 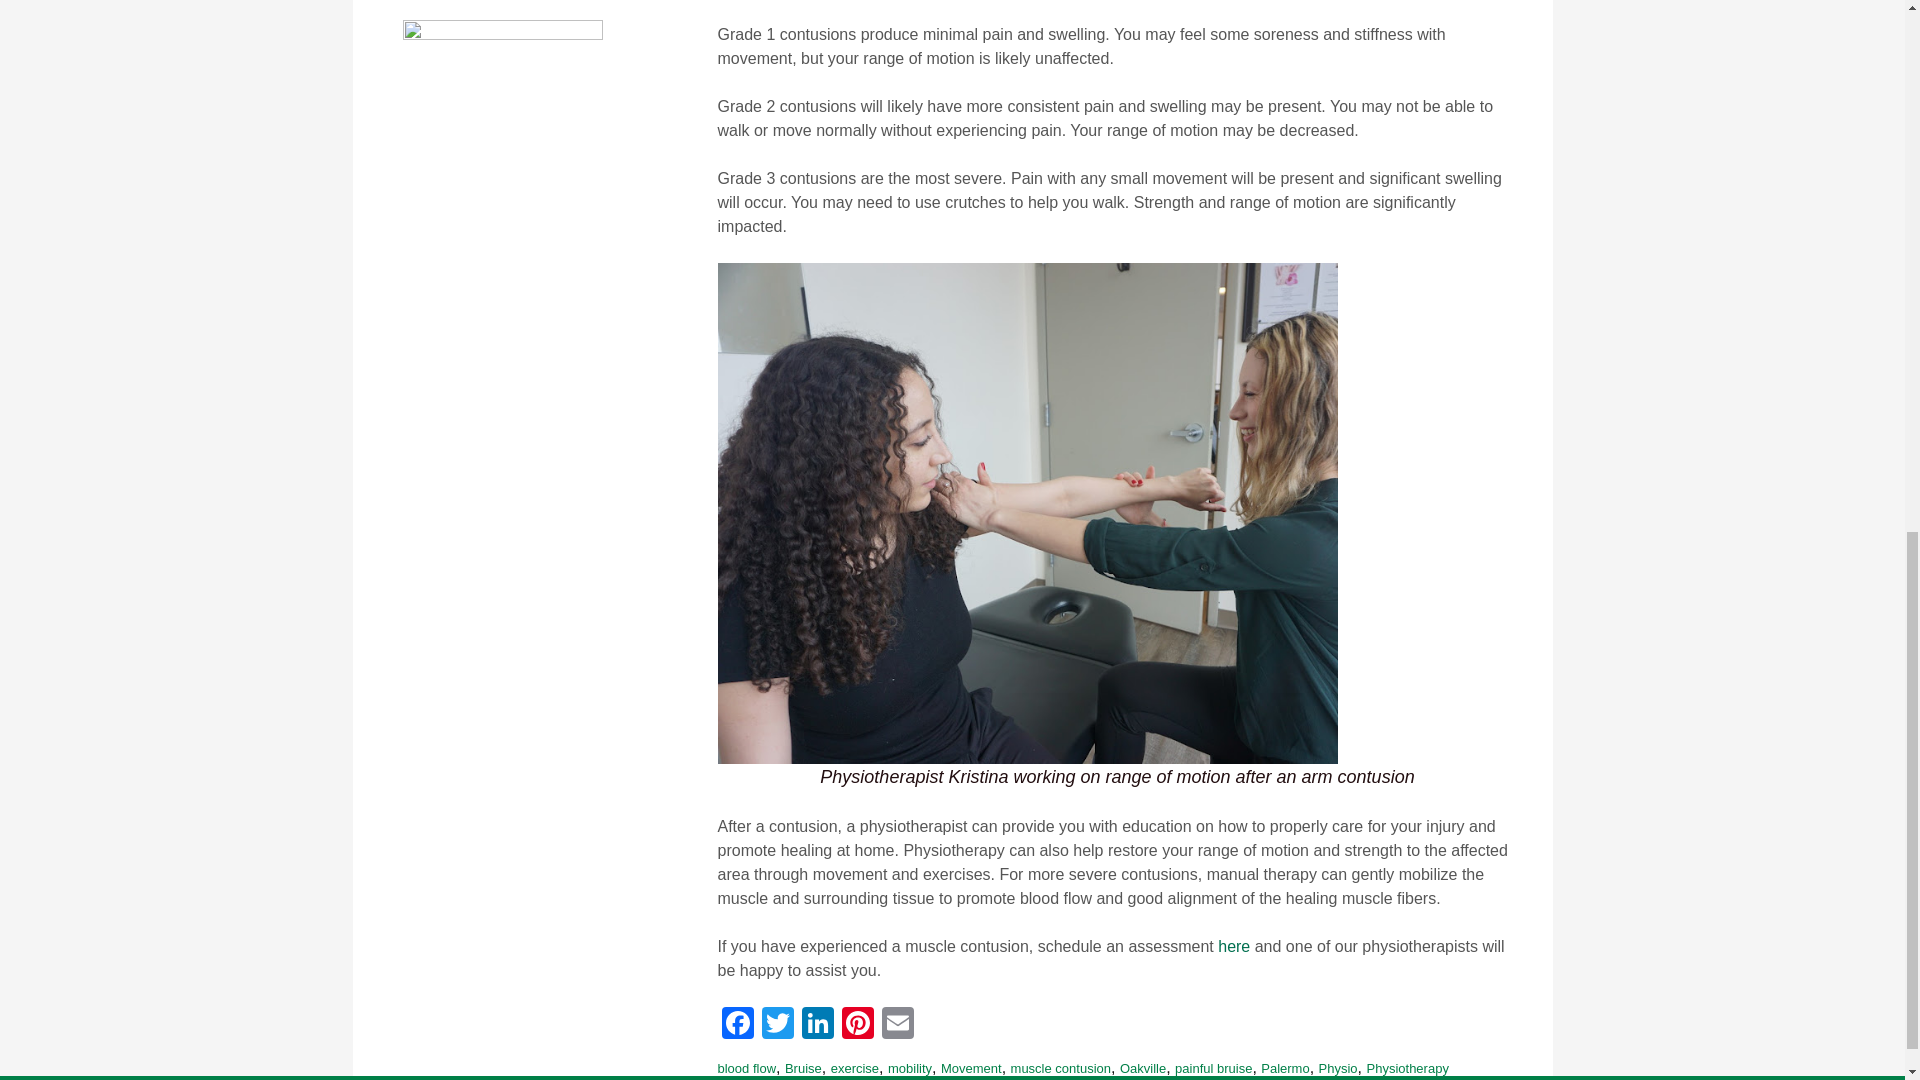 I want to click on Oakville, so click(x=1142, y=1068).